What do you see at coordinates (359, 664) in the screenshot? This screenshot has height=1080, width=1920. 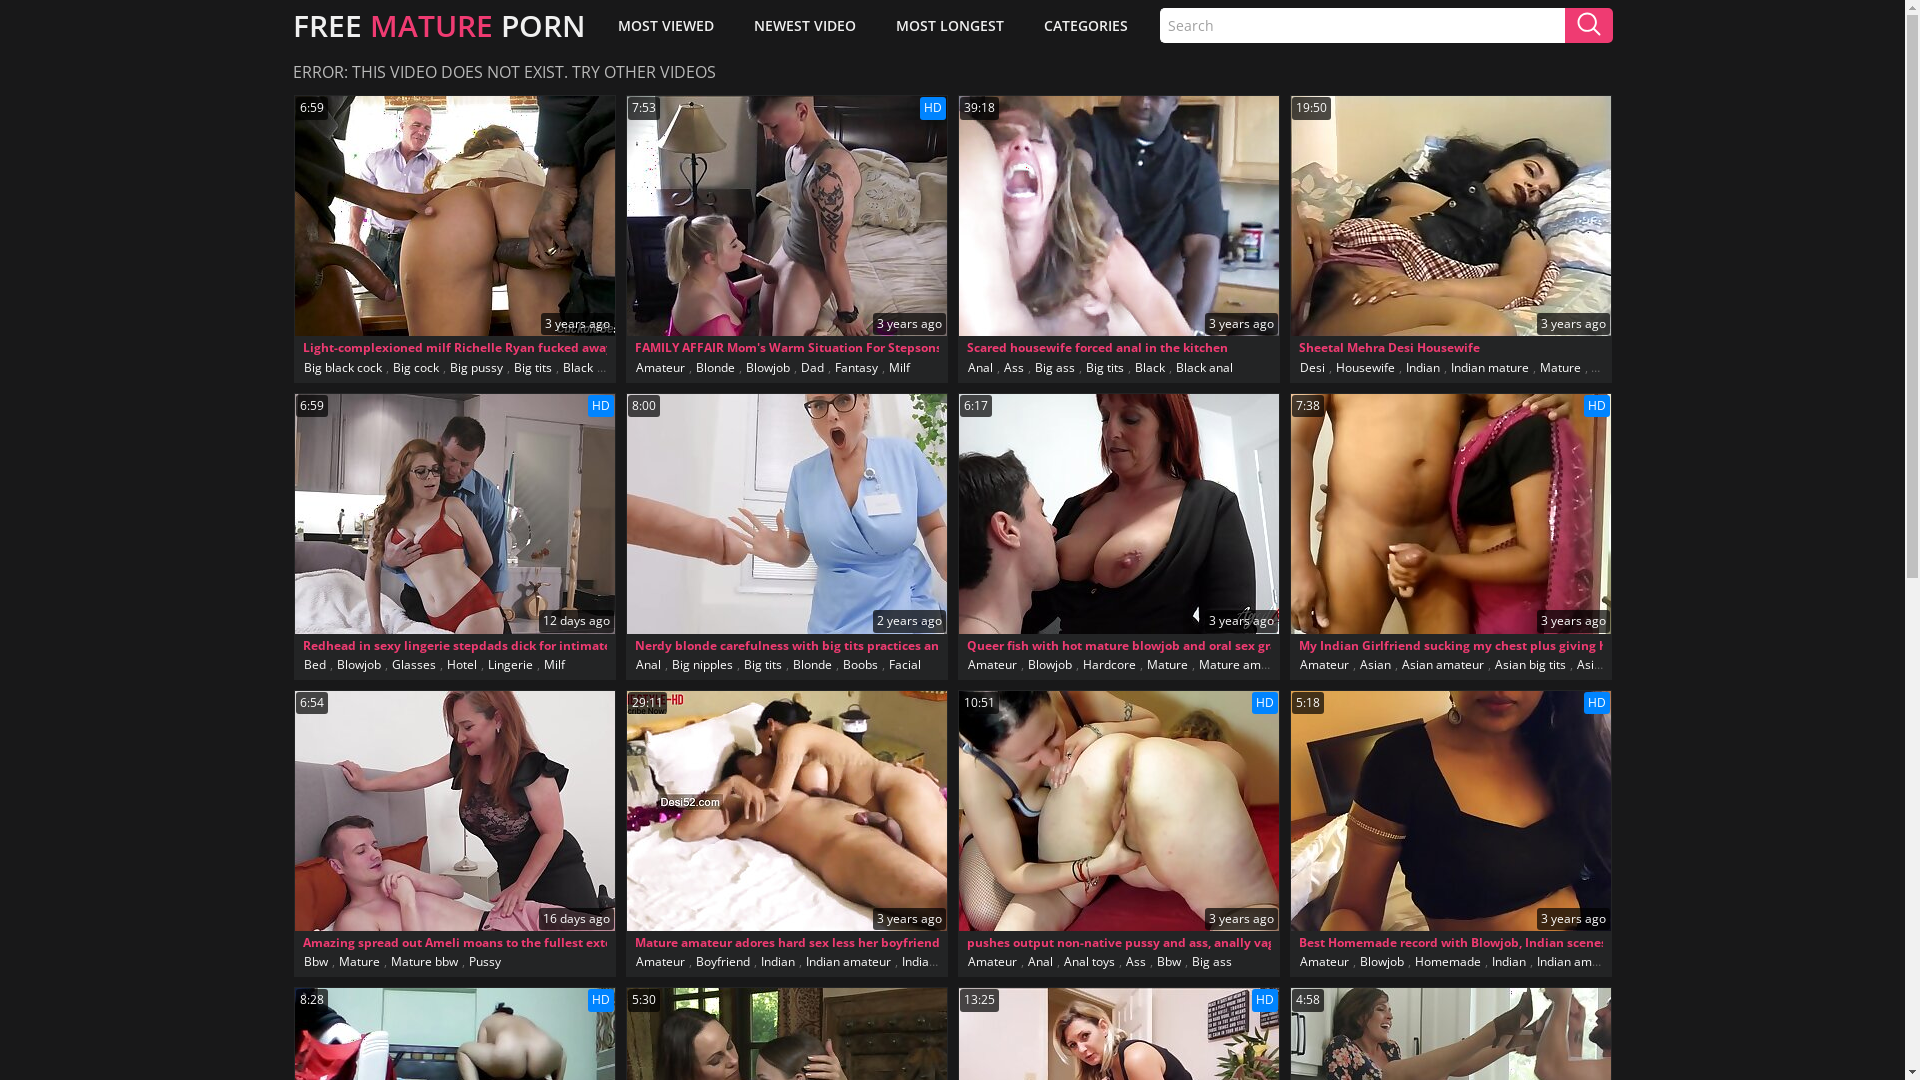 I see `Blowjob` at bounding box center [359, 664].